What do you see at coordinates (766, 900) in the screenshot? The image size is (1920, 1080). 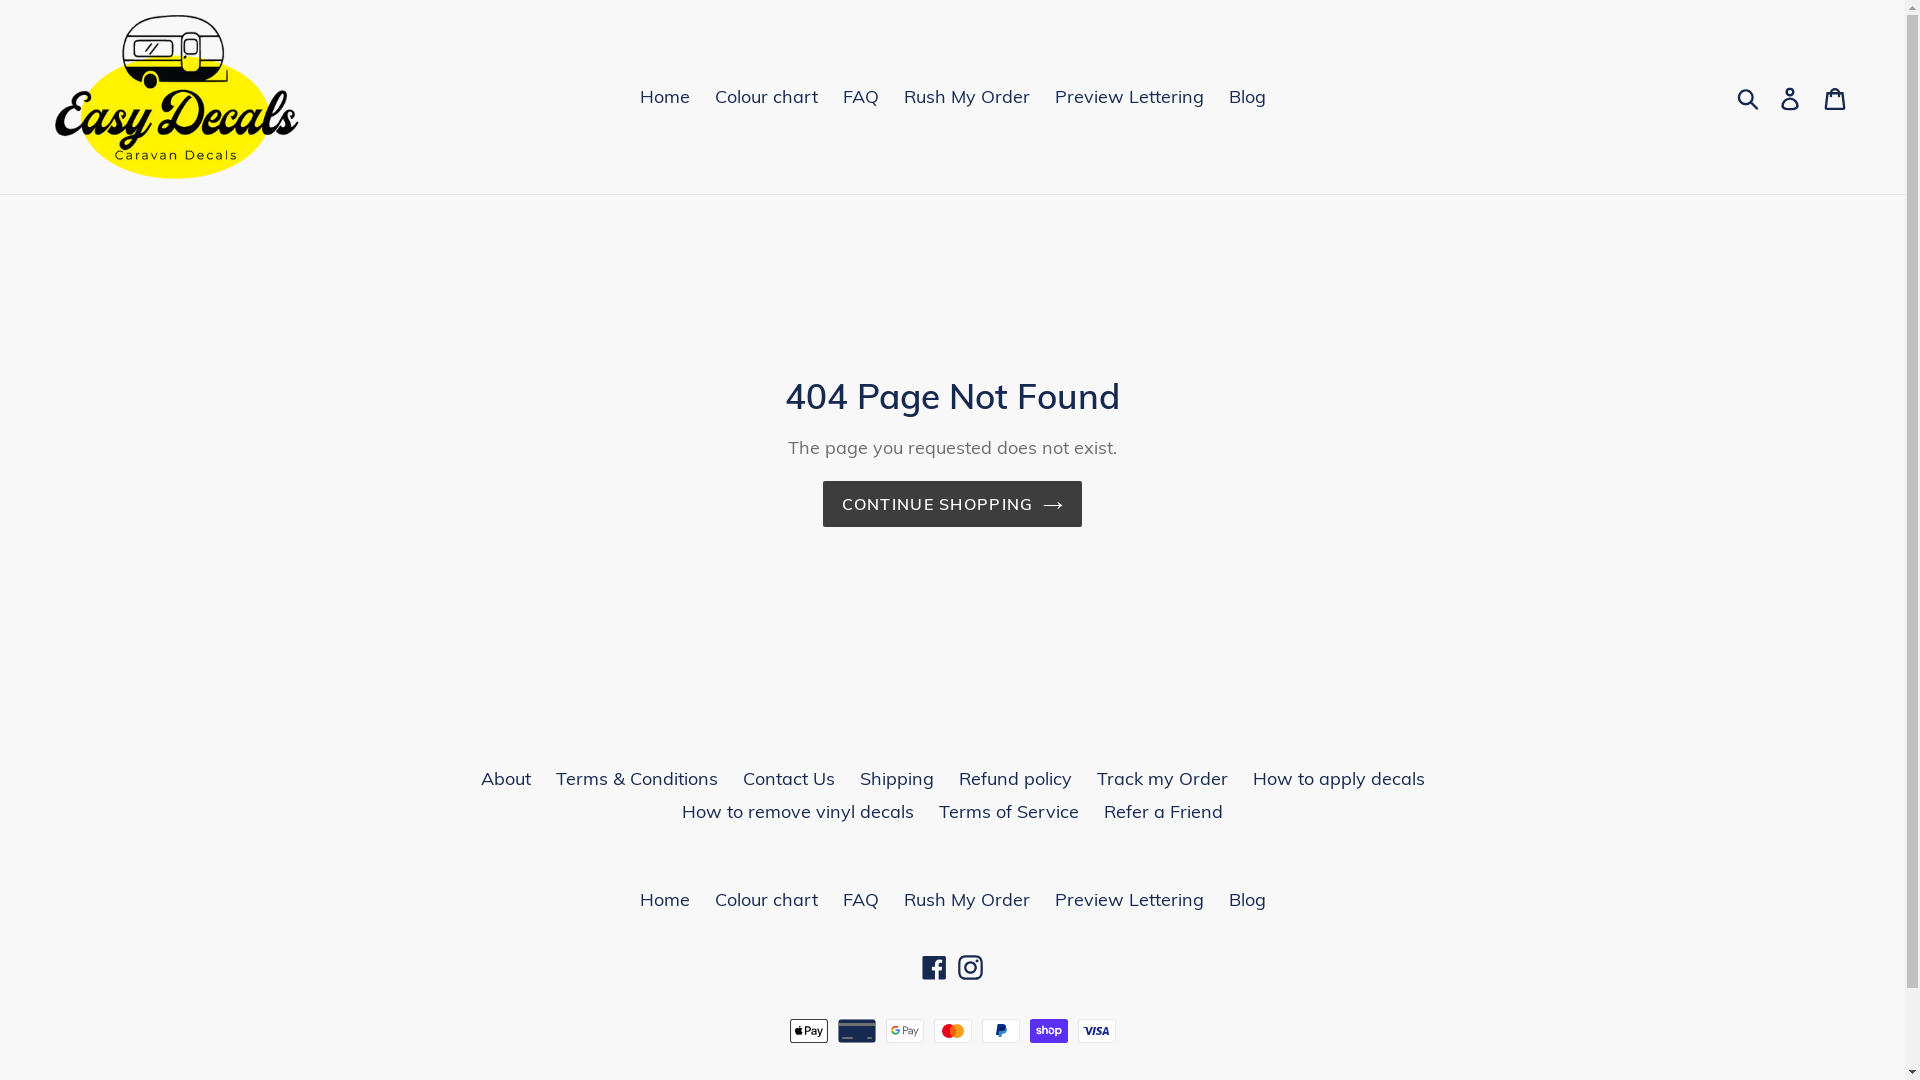 I see `Colour chart` at bounding box center [766, 900].